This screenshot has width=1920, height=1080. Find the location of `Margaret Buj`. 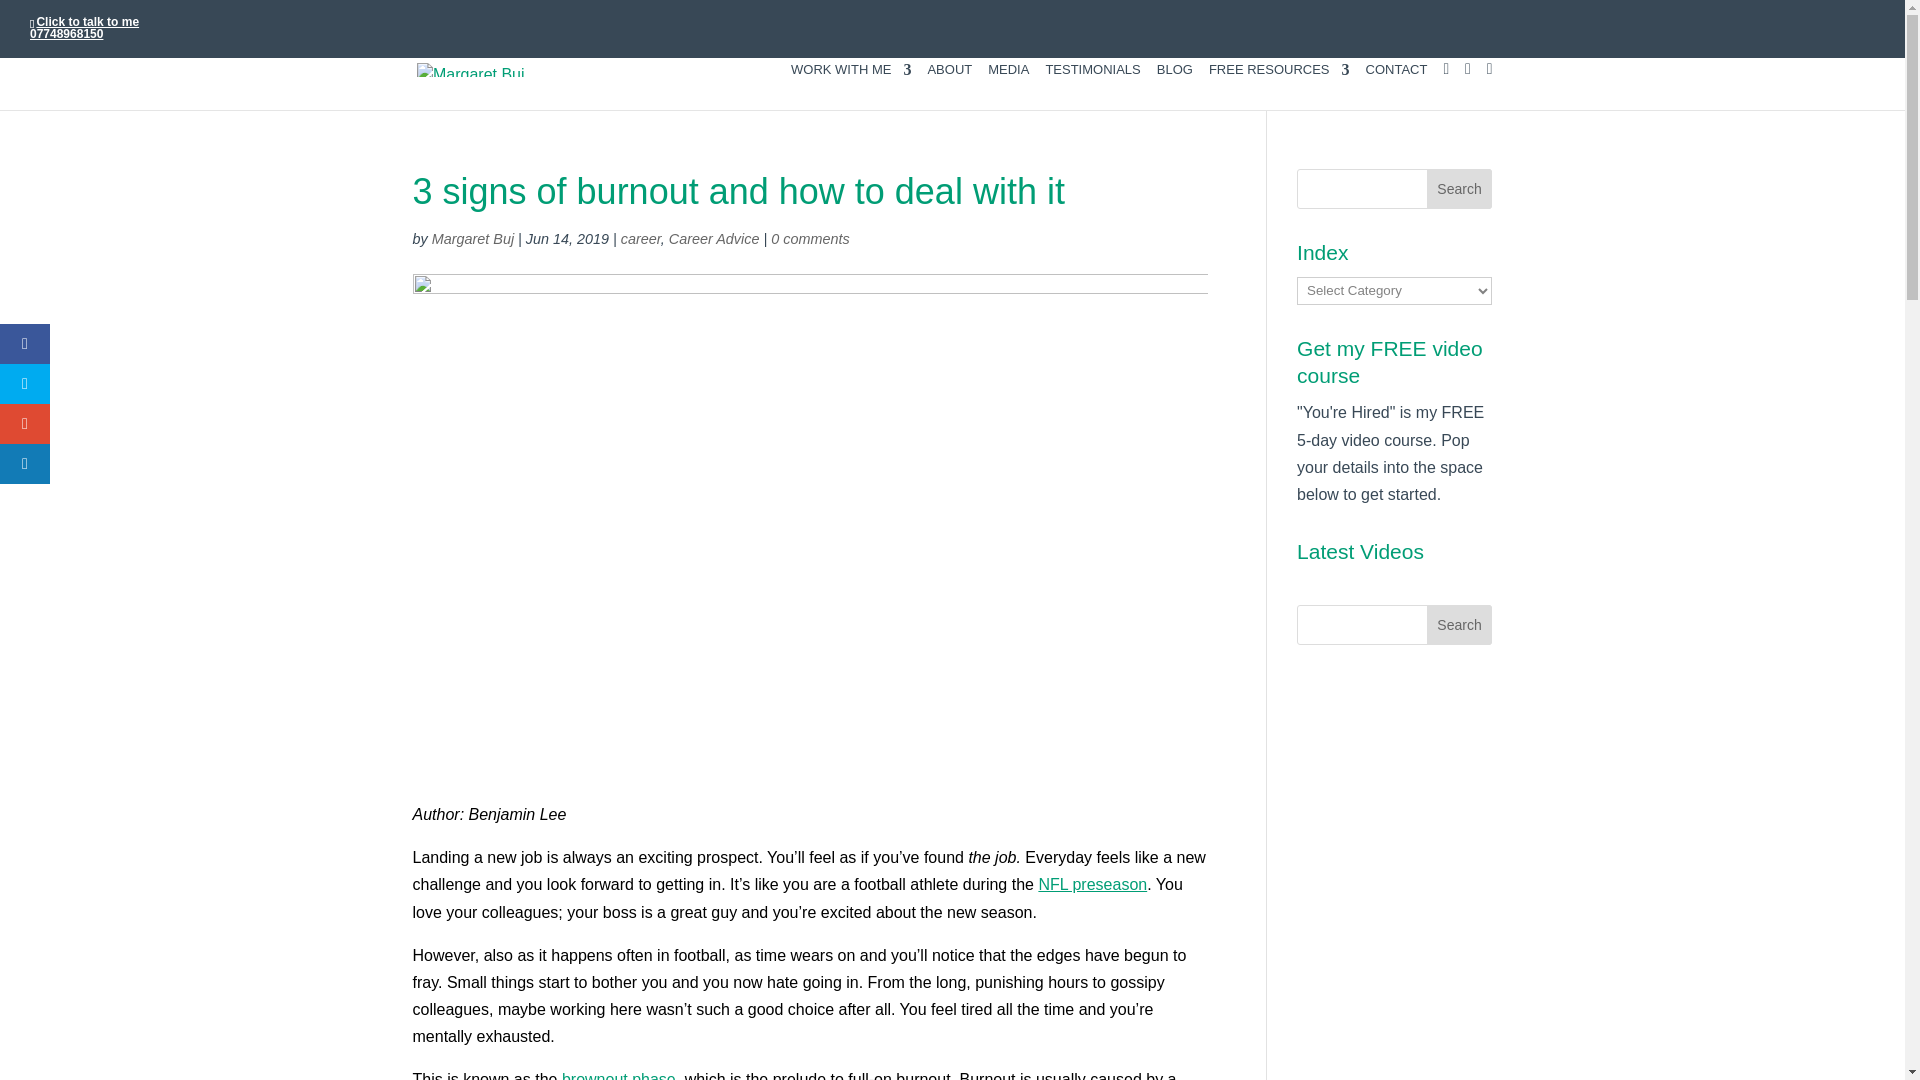

Margaret Buj is located at coordinates (473, 239).